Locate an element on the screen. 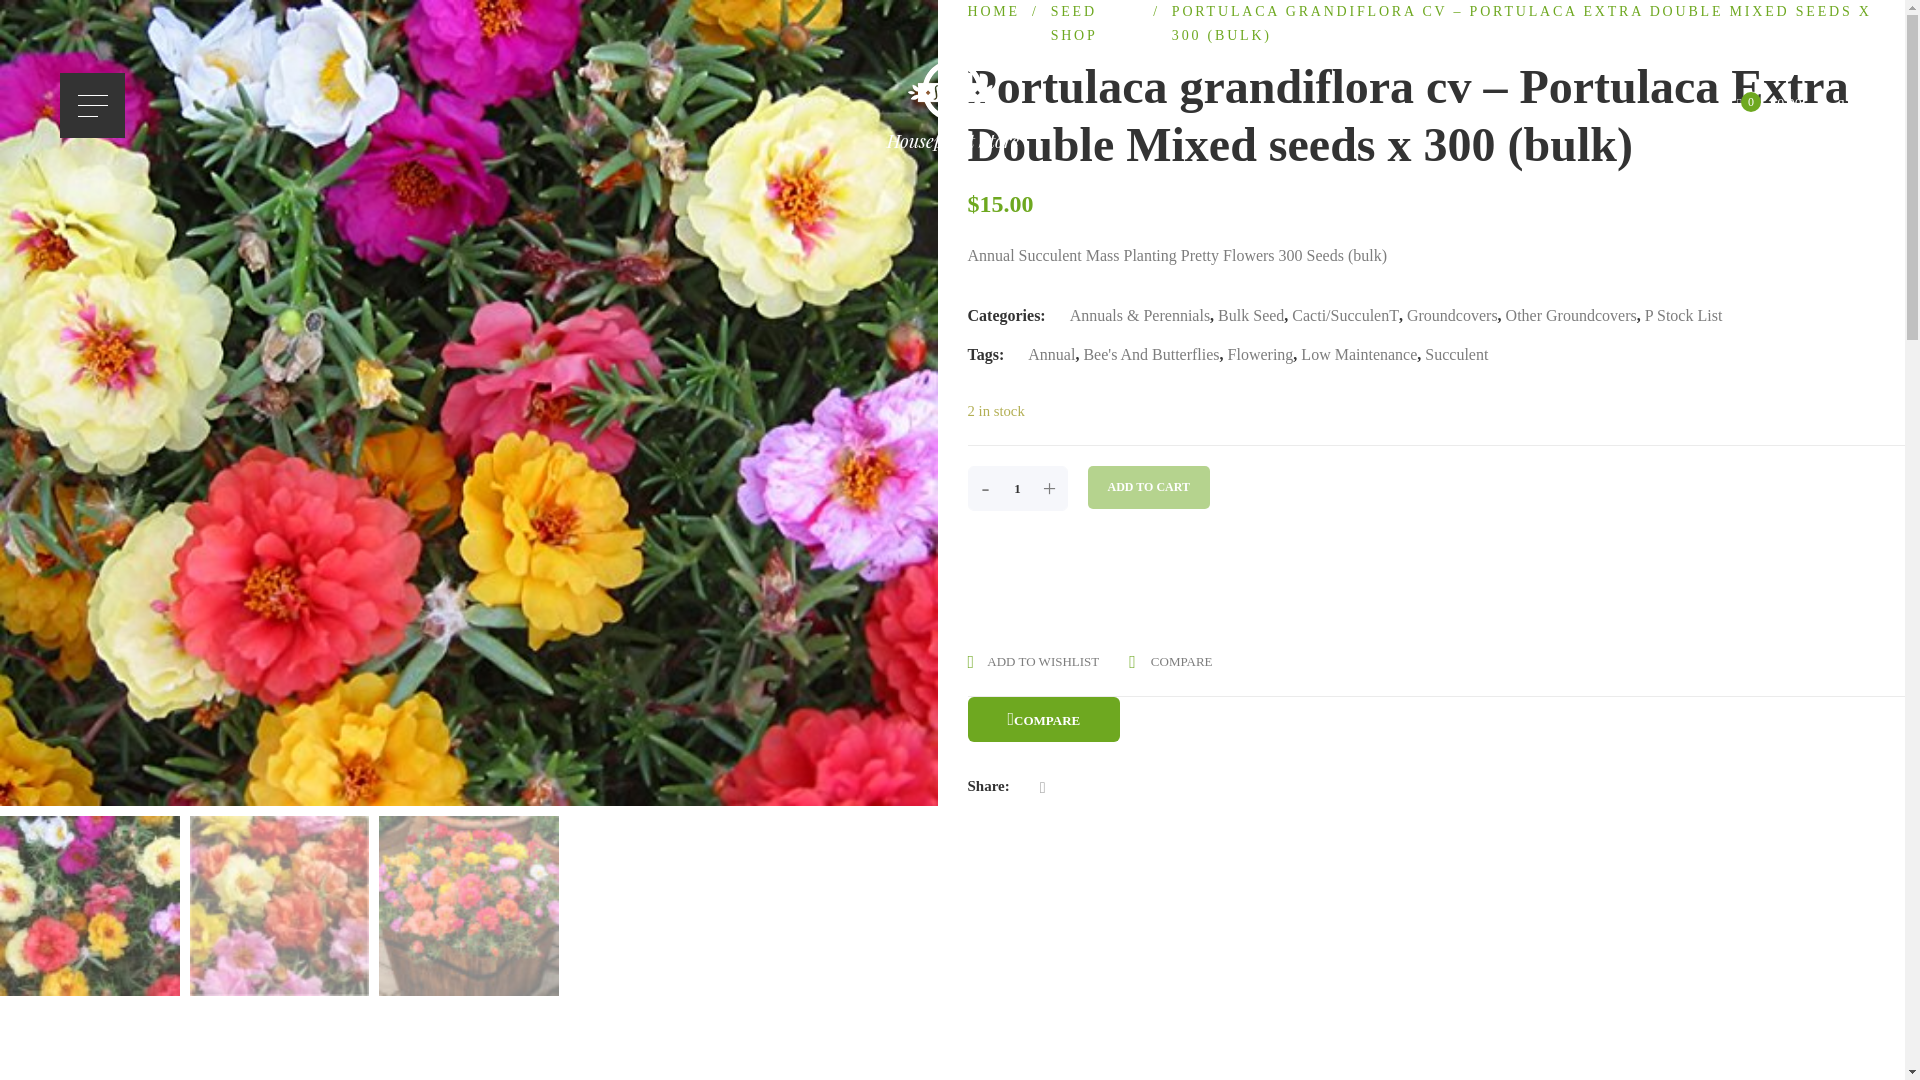 This screenshot has width=1920, height=1080. Flowering is located at coordinates (1261, 354).